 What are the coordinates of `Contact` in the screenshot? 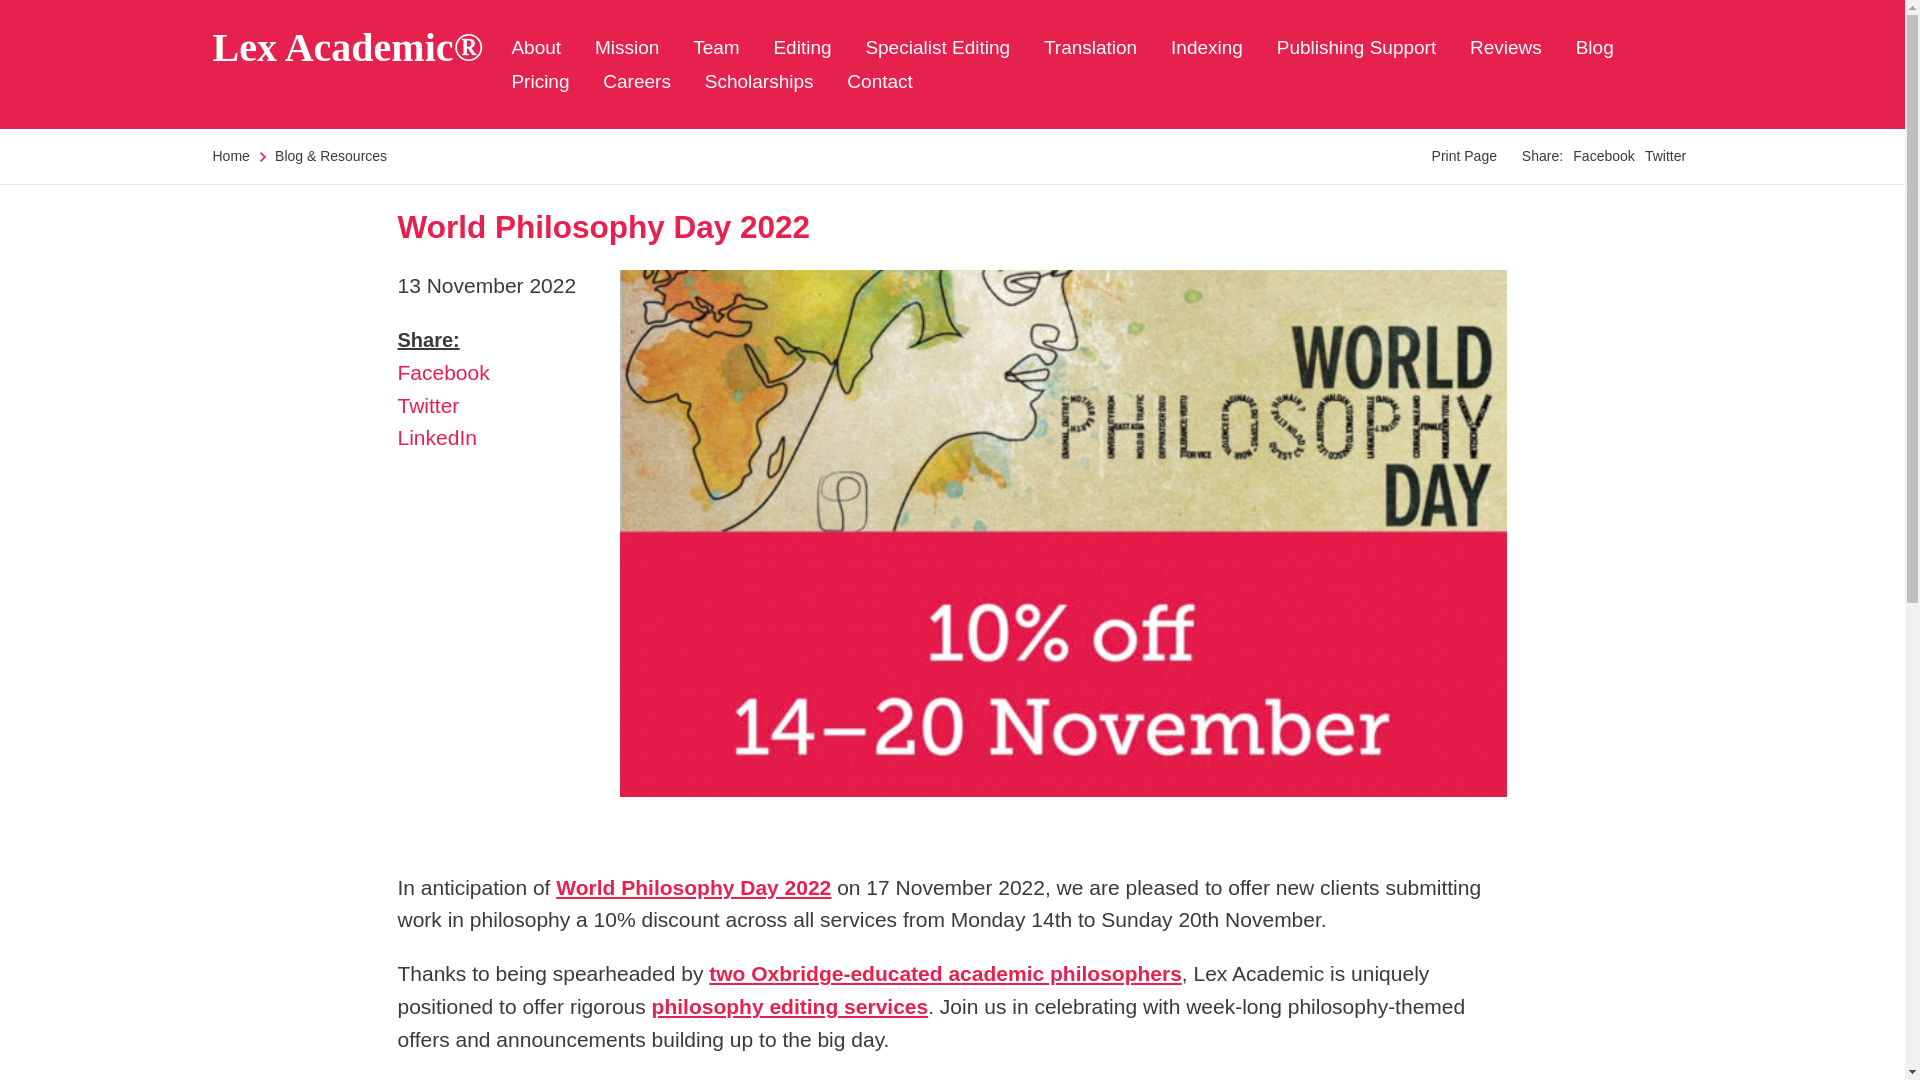 It's located at (879, 81).